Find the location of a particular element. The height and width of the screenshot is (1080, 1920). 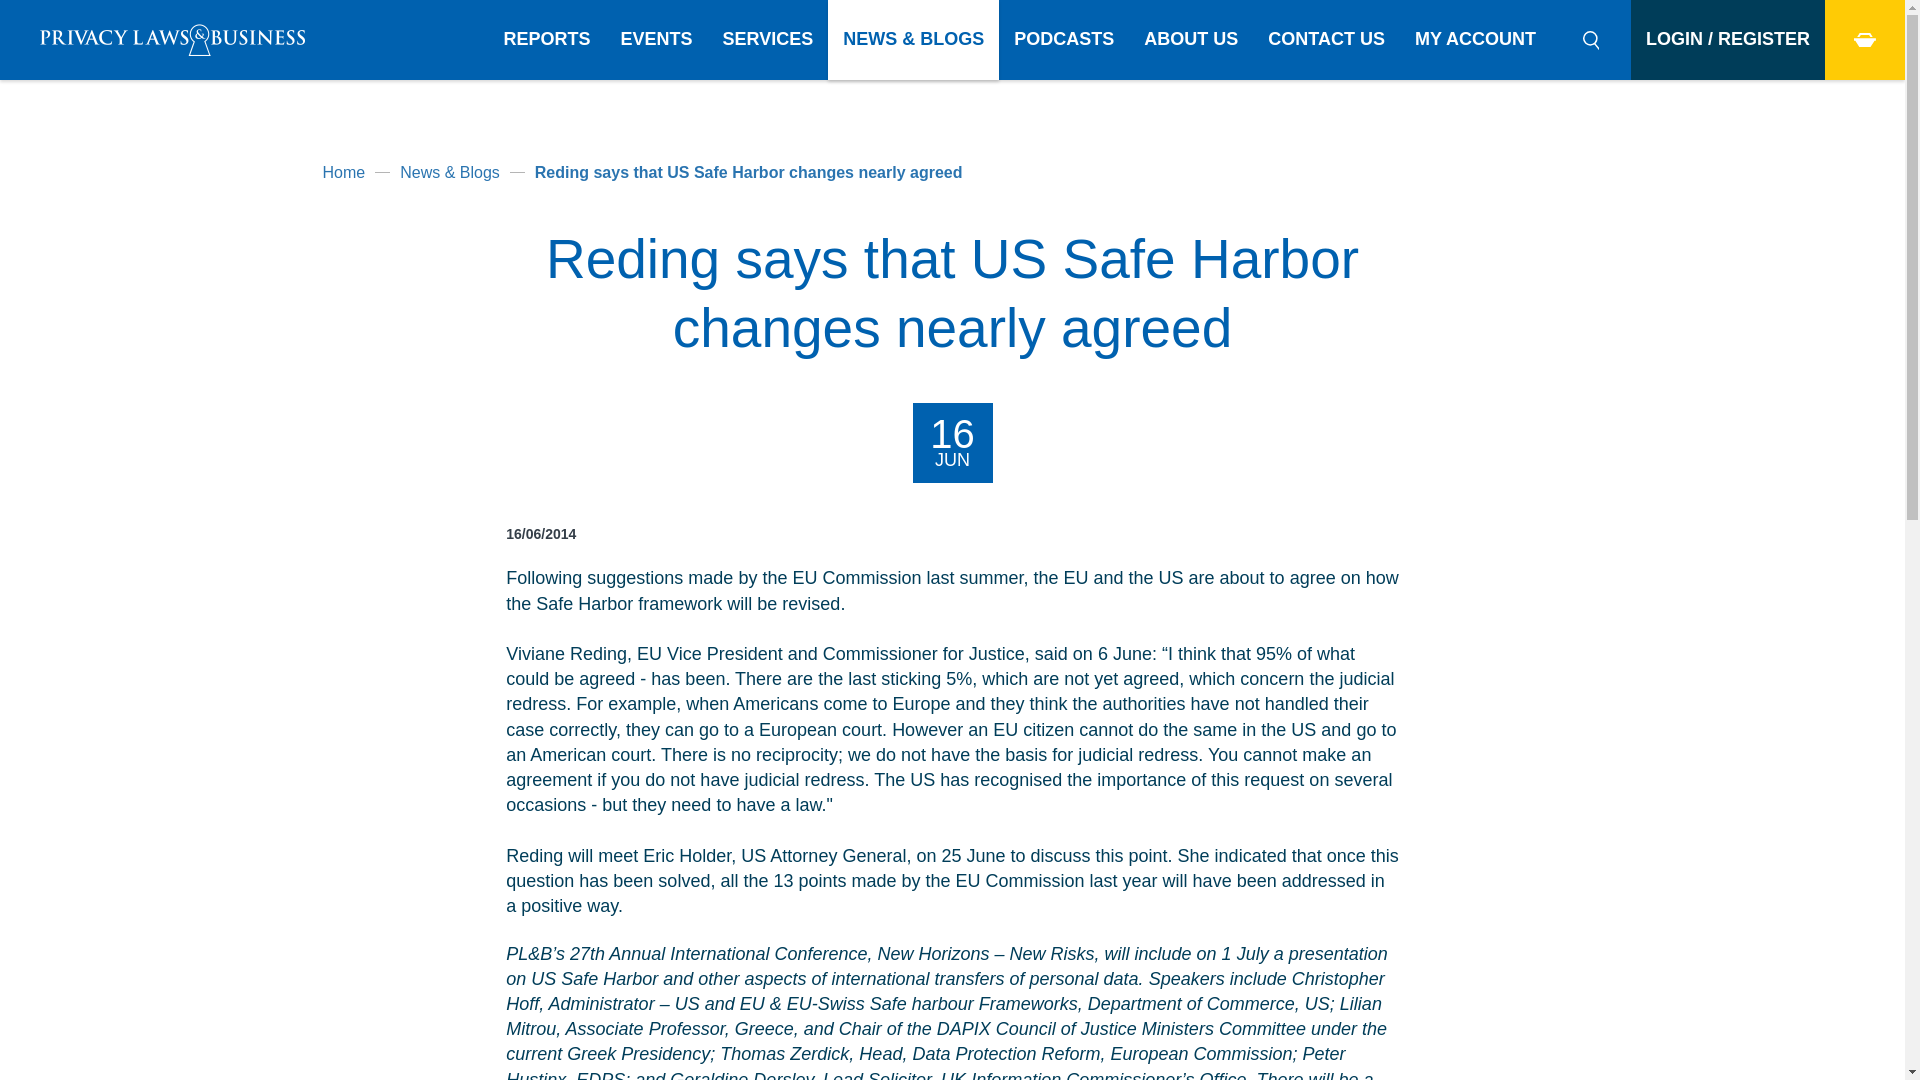

CONTACT US is located at coordinates (1326, 40).